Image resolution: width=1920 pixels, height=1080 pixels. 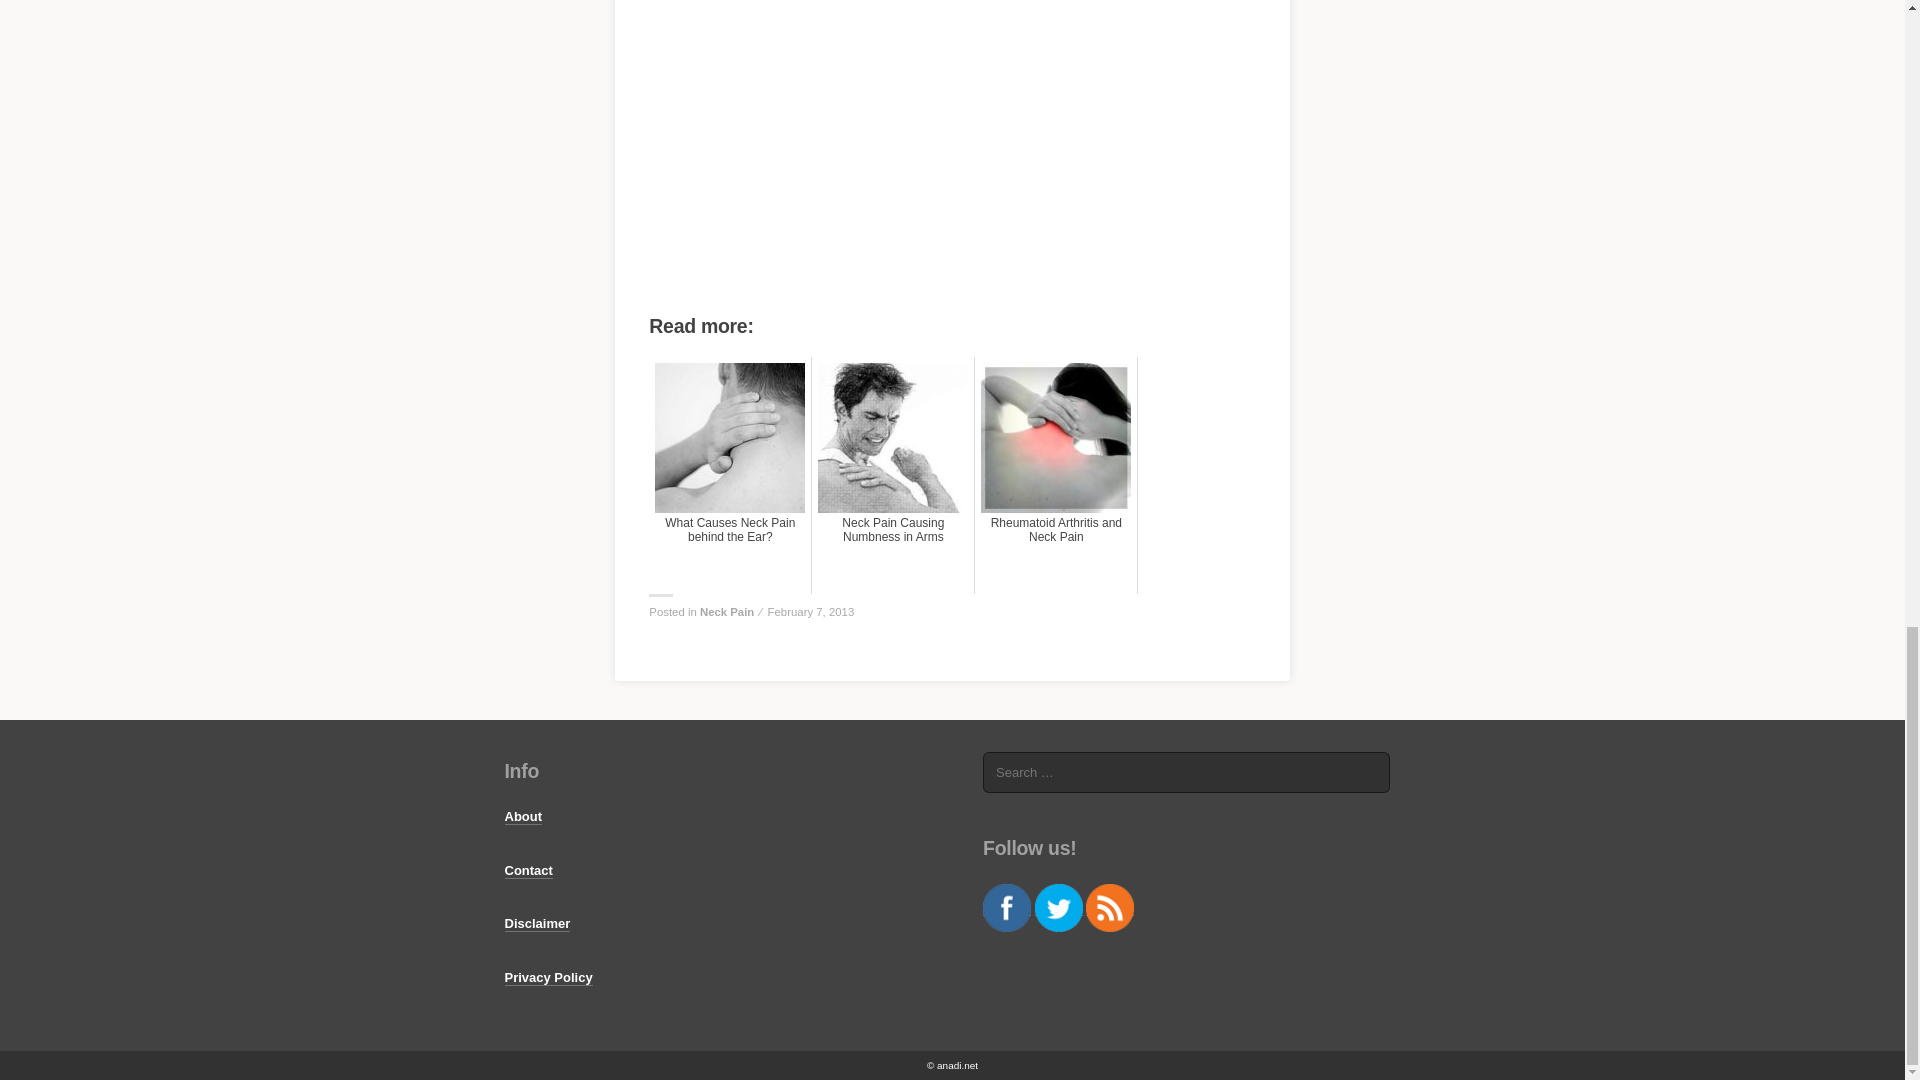 What do you see at coordinates (547, 978) in the screenshot?
I see `Privacy Policy` at bounding box center [547, 978].